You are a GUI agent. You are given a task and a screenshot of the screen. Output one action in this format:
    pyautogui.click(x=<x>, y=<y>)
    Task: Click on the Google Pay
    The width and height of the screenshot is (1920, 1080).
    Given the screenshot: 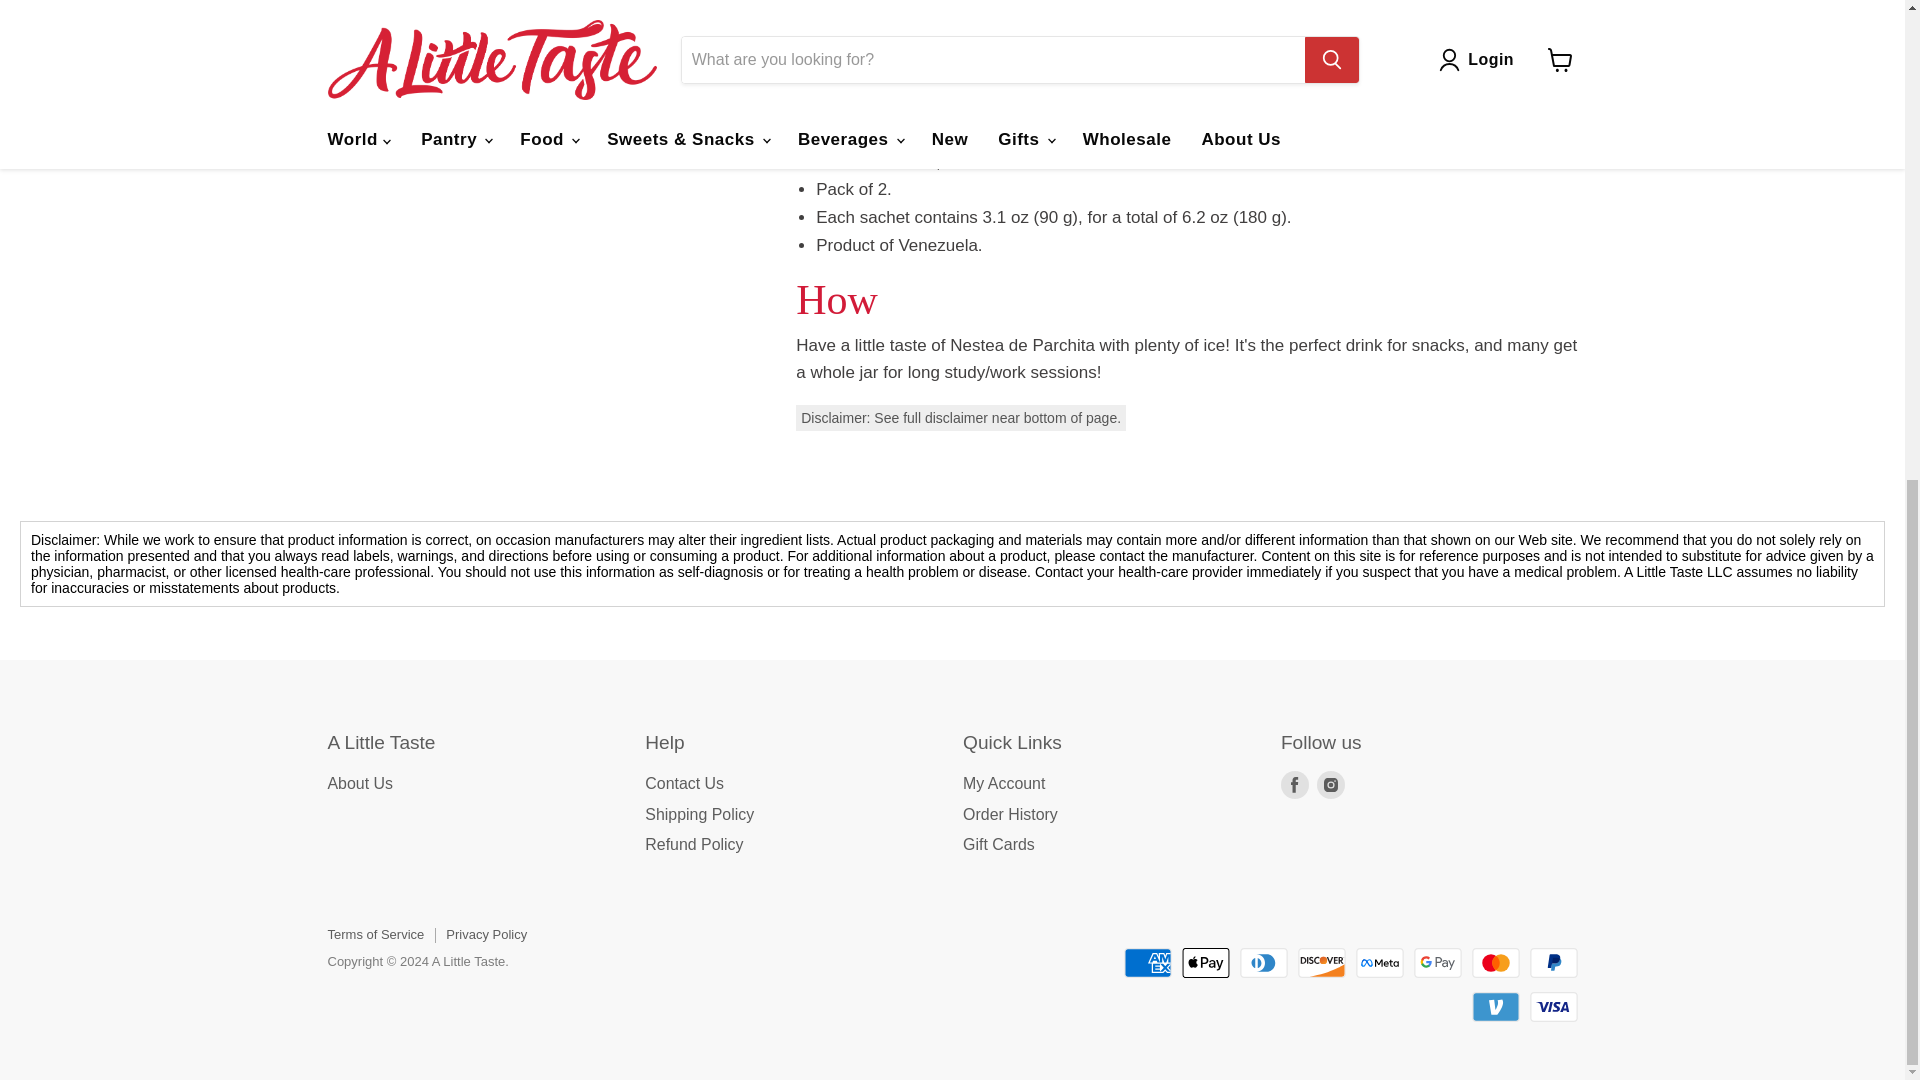 What is the action you would take?
    pyautogui.click(x=1437, y=963)
    